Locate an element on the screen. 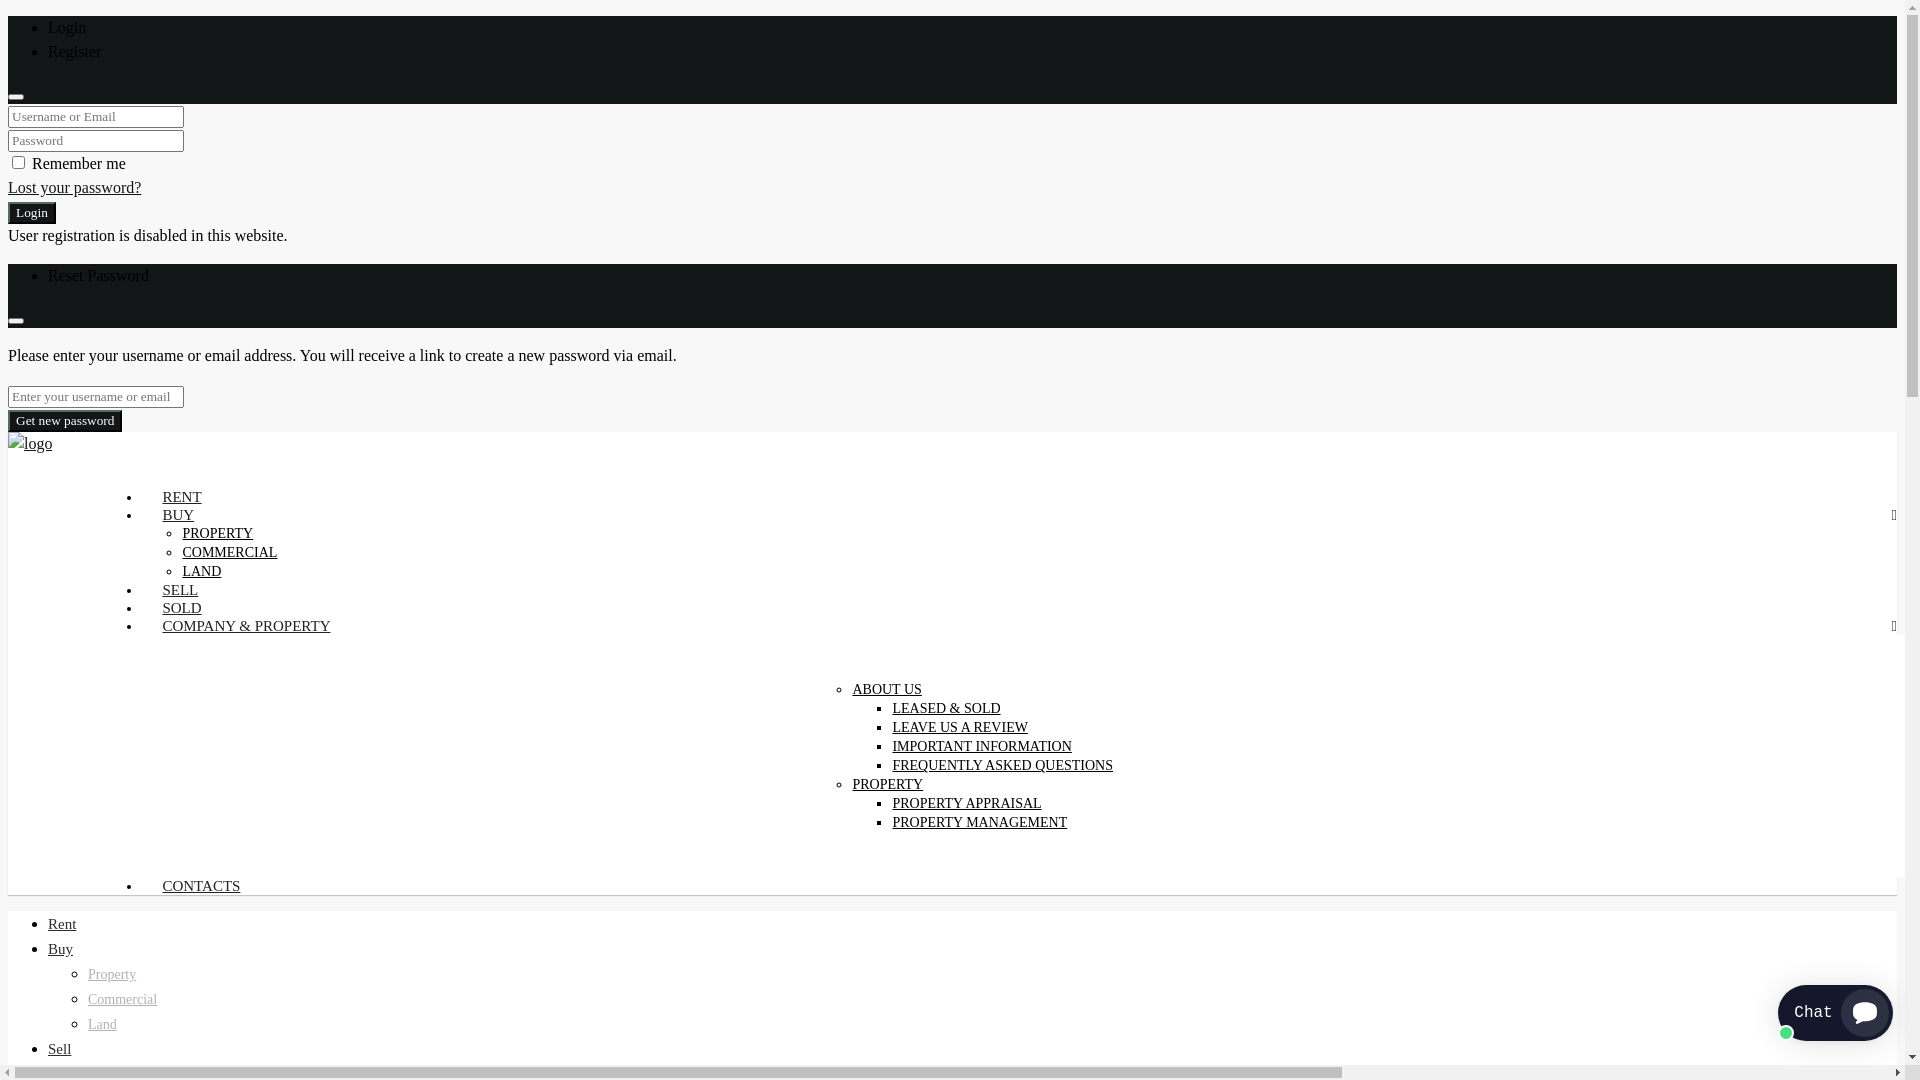  Commercial is located at coordinates (122, 1000).